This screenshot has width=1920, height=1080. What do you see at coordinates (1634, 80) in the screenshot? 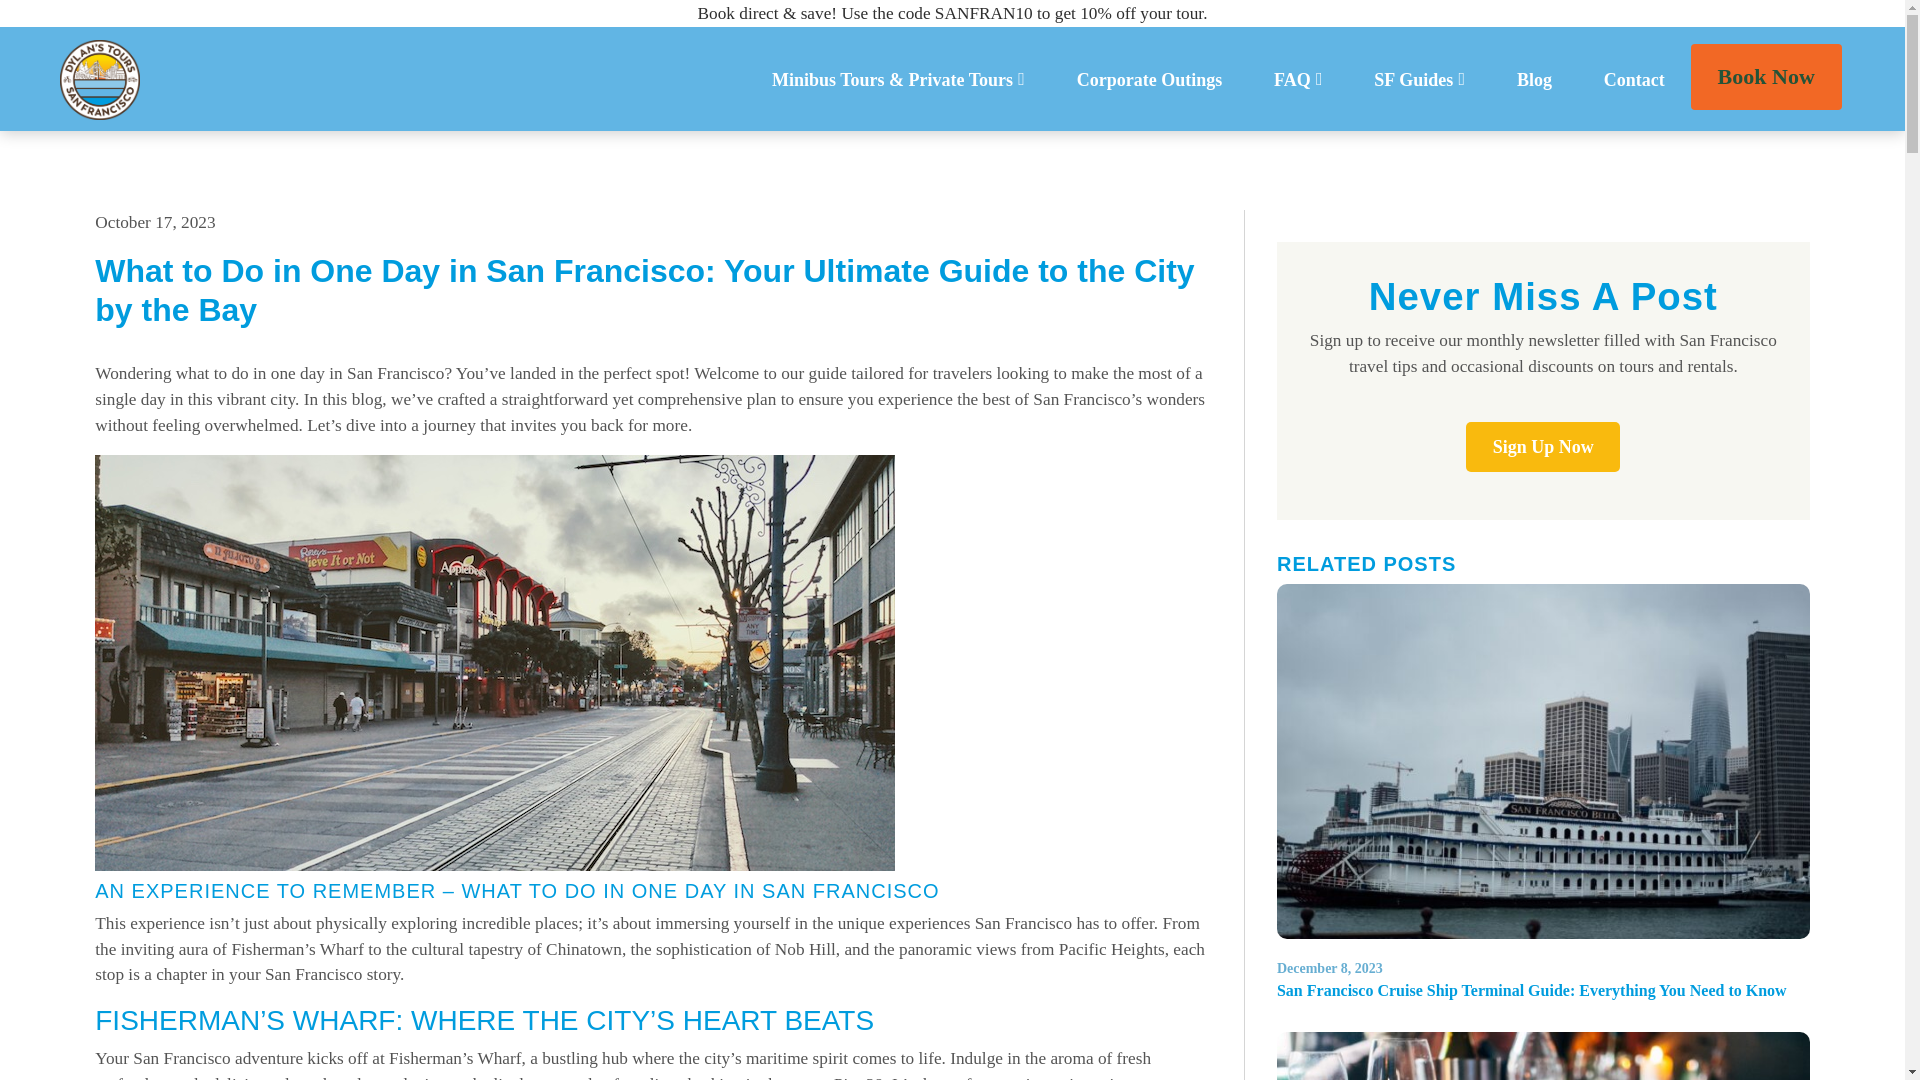
I see `Contact` at bounding box center [1634, 80].